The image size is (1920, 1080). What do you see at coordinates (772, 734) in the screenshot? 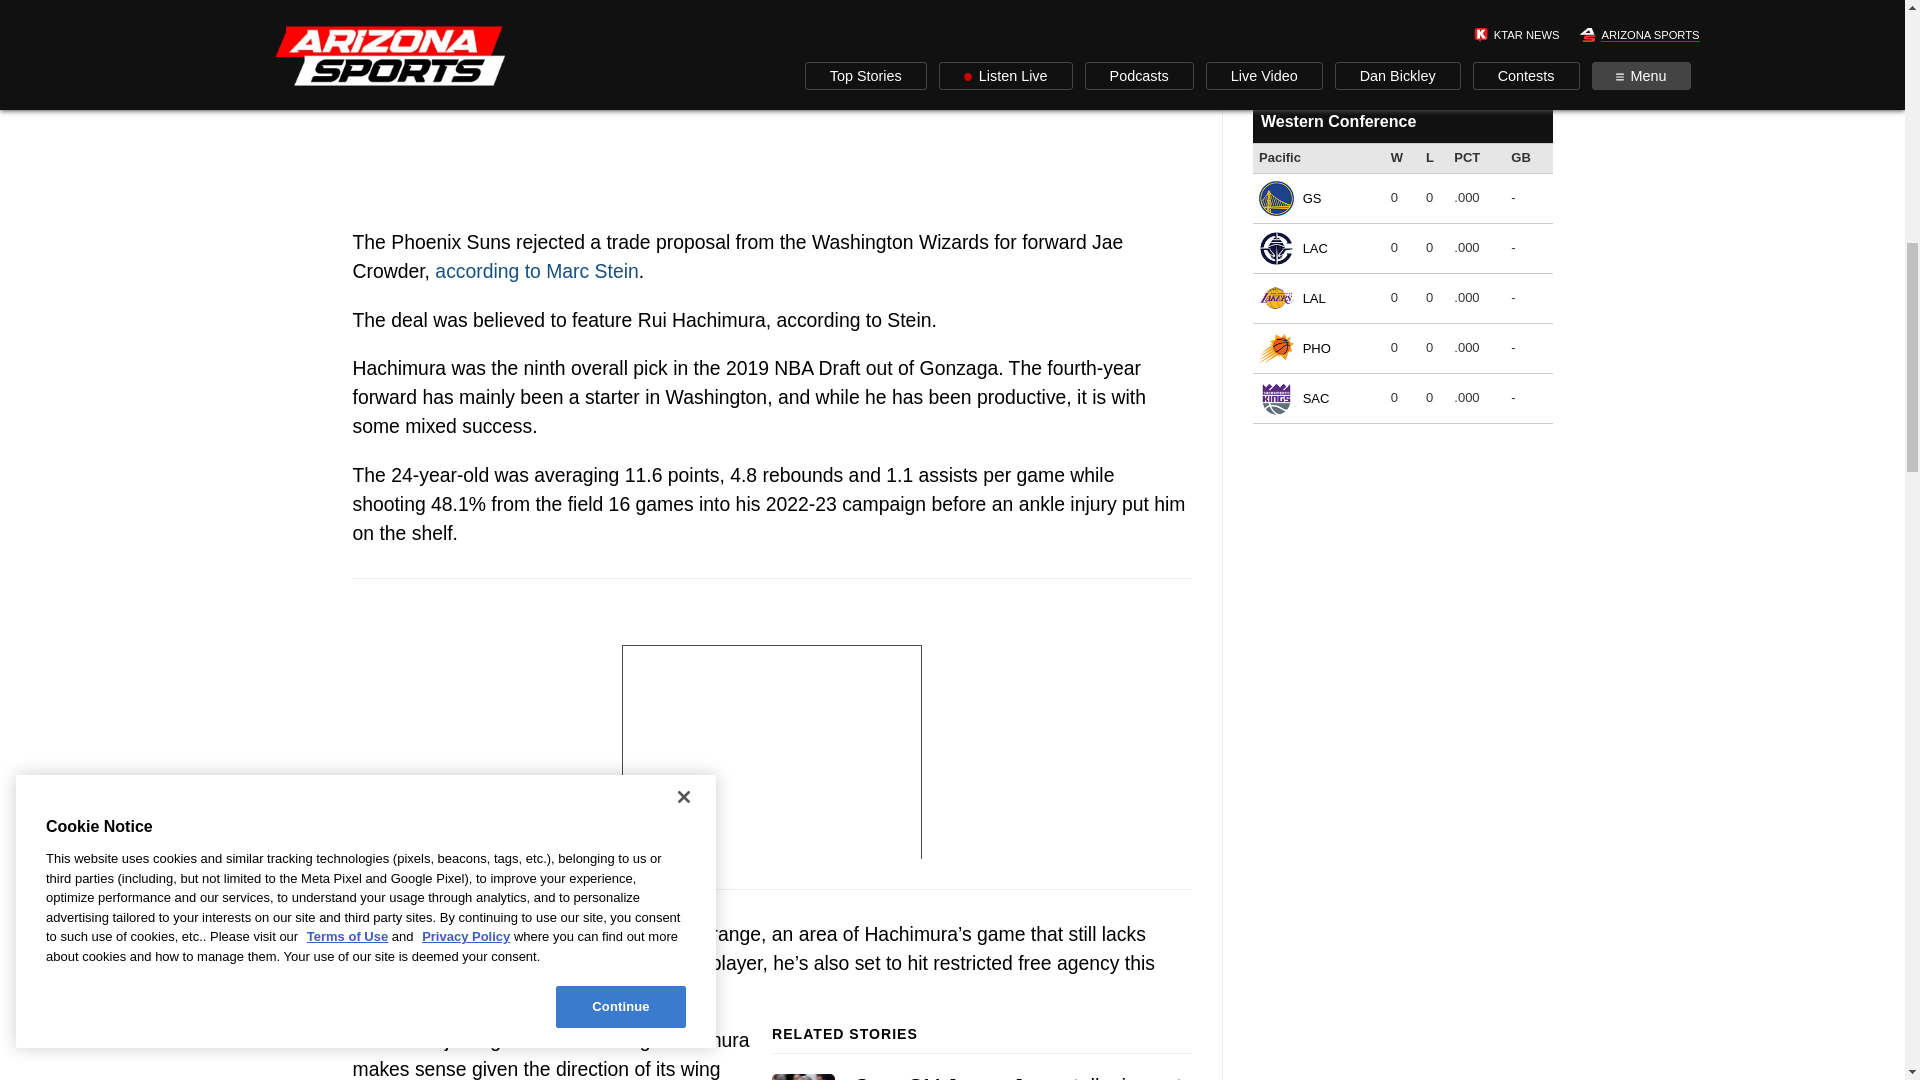
I see `3rd party ad content` at bounding box center [772, 734].